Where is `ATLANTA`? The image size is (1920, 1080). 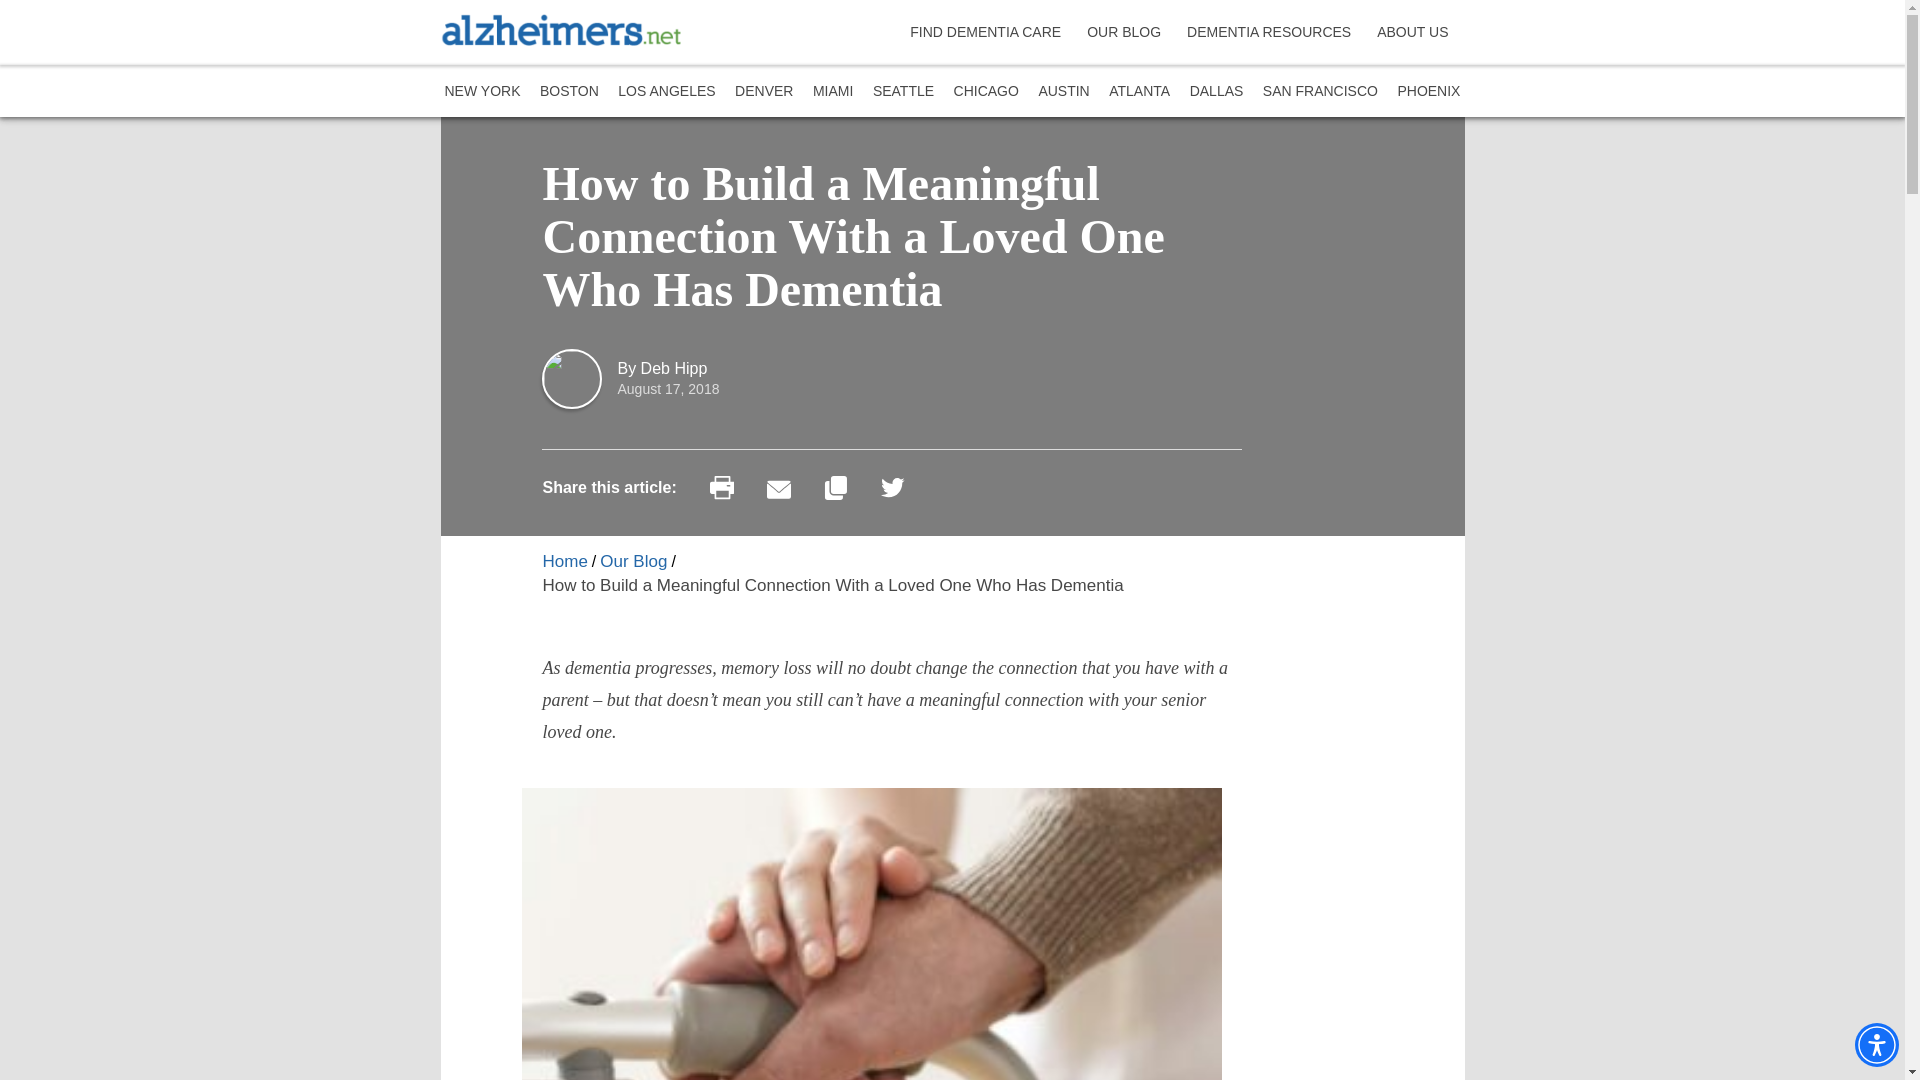
ATLANTA is located at coordinates (1139, 90).